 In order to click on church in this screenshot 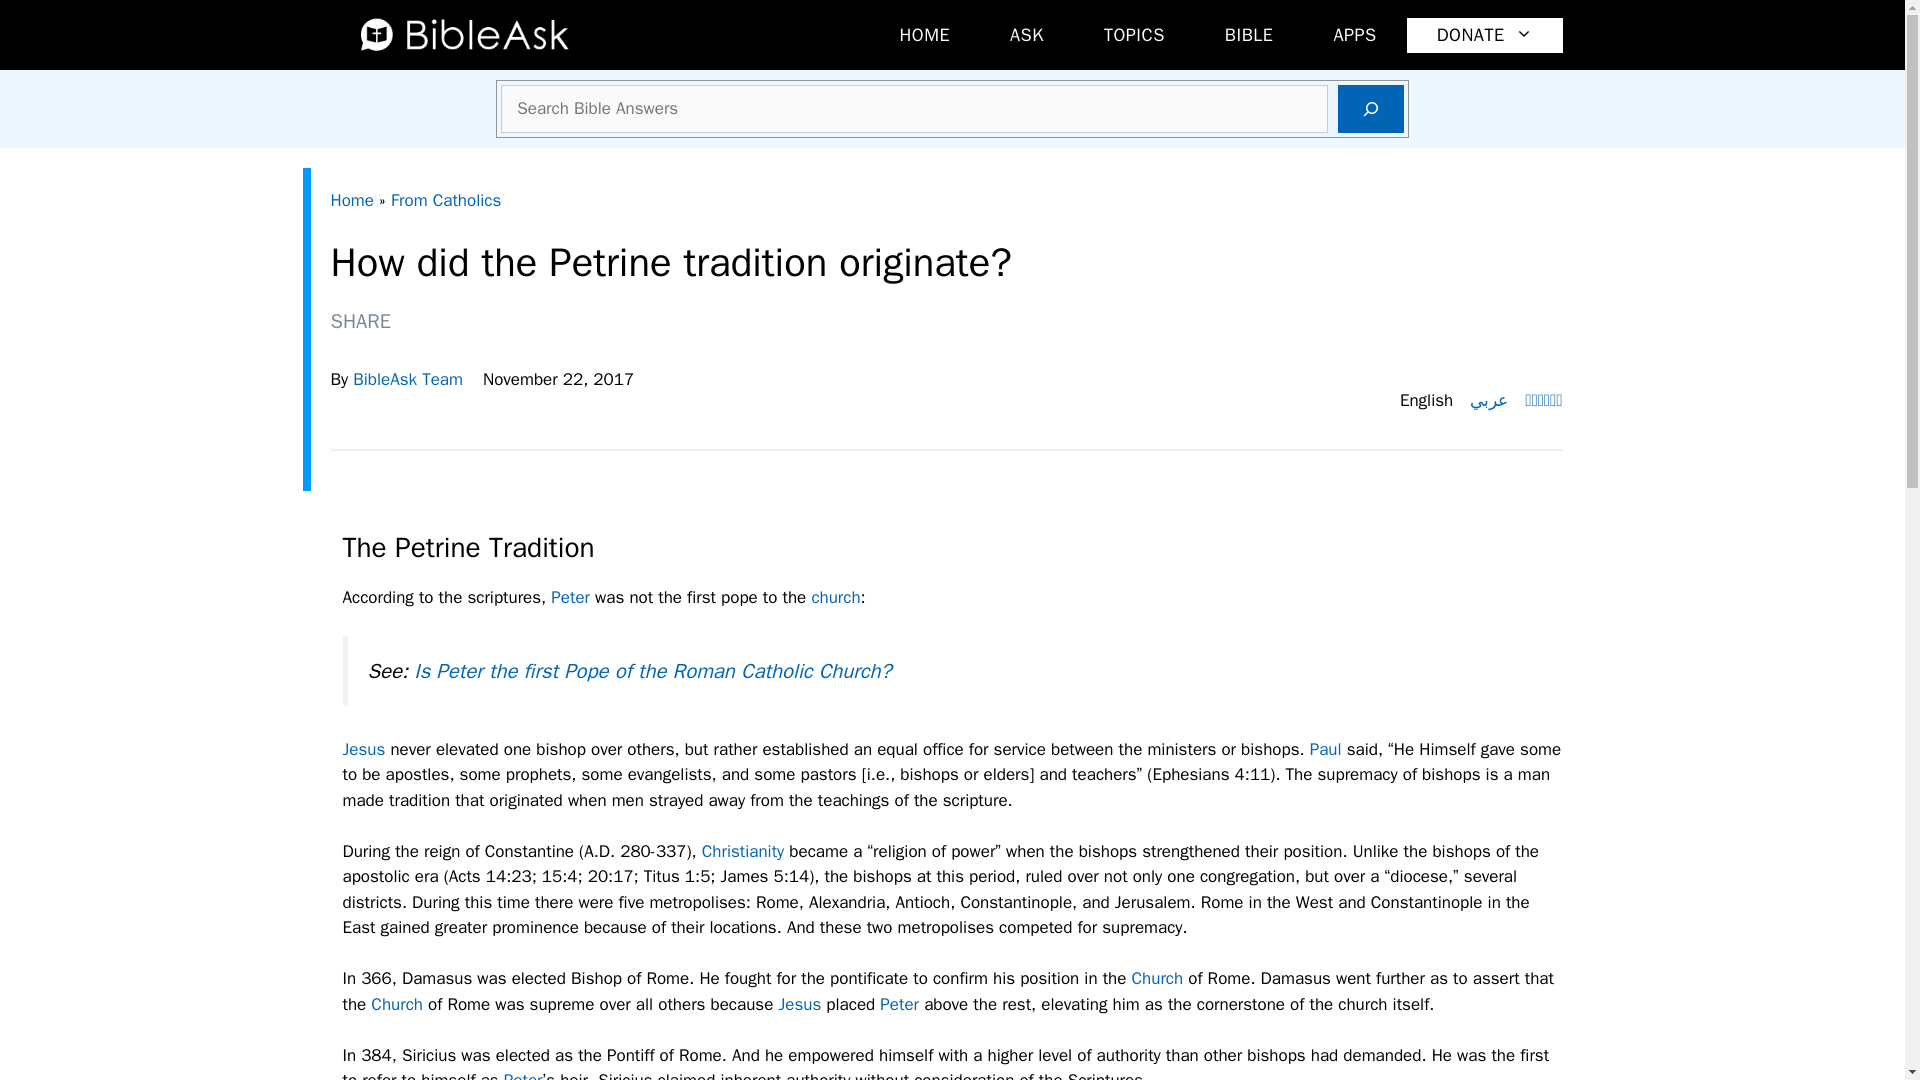, I will do `click(835, 598)`.